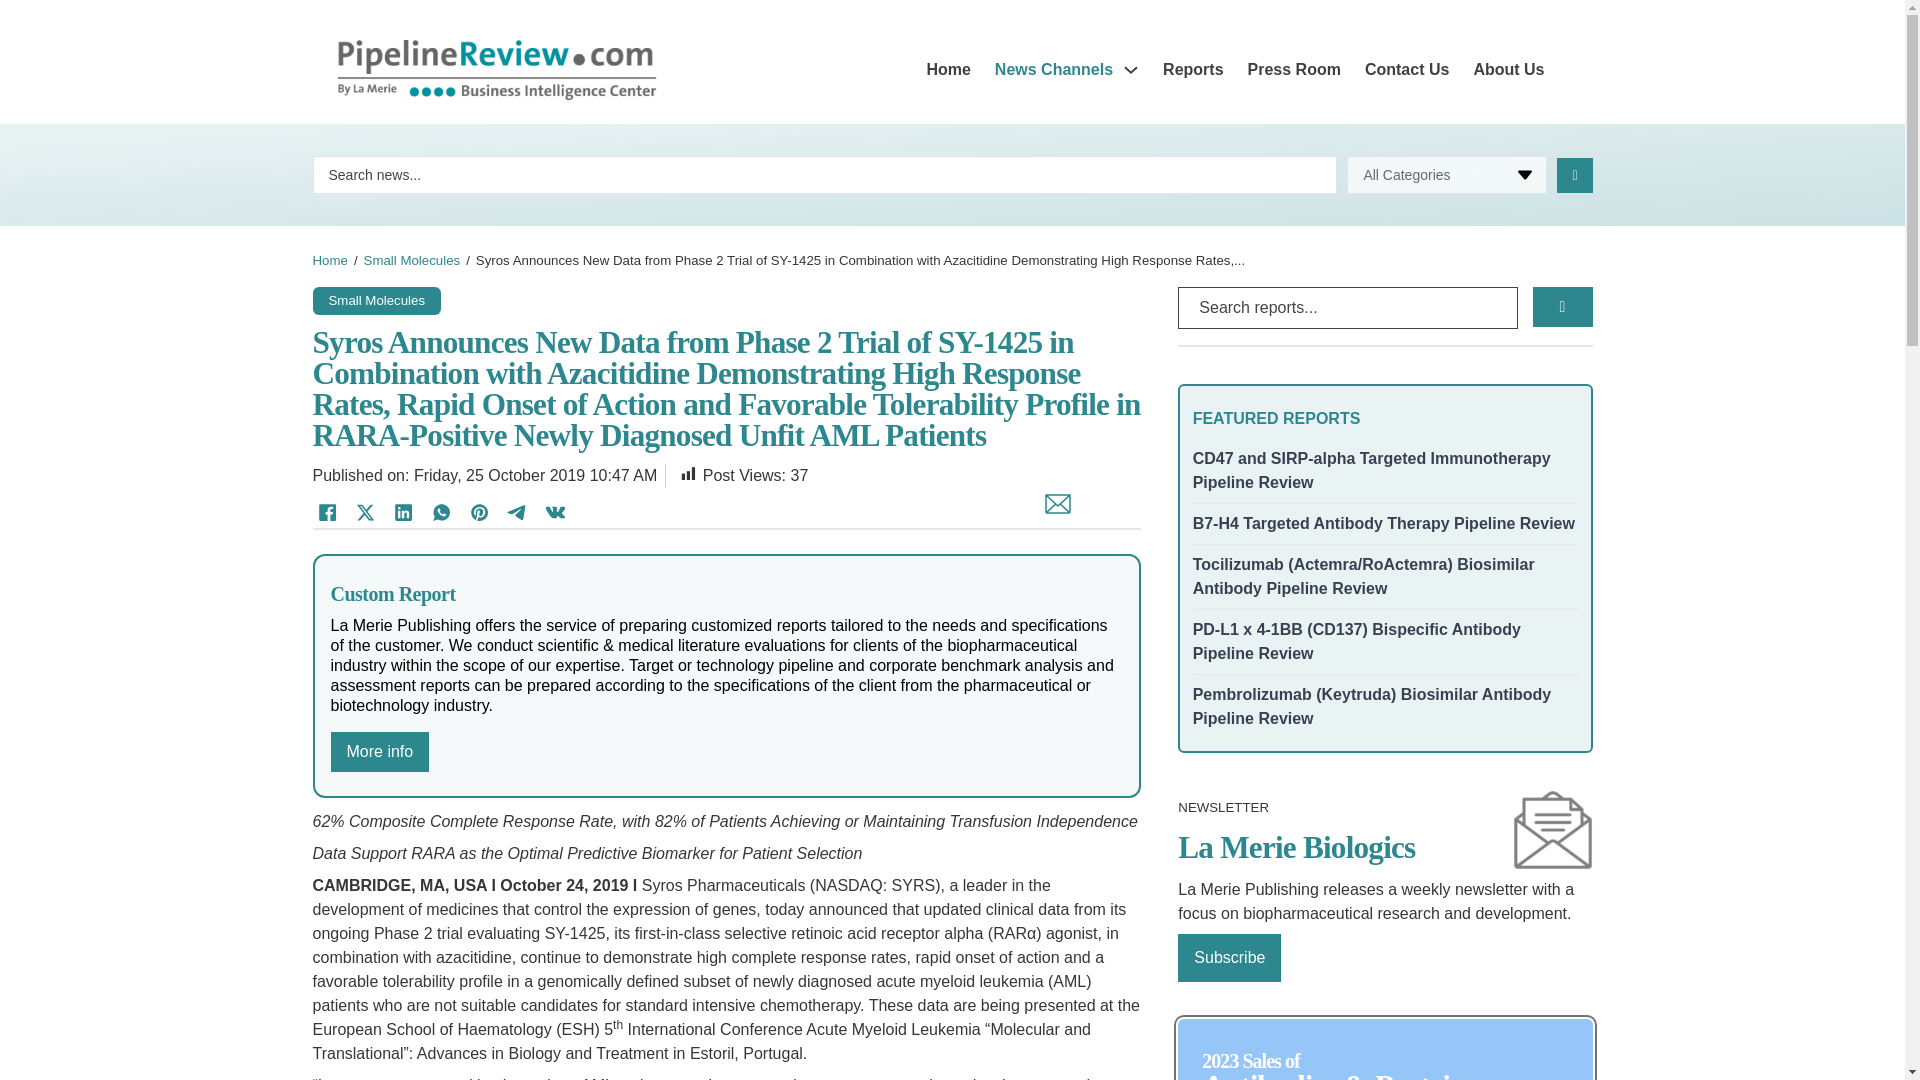  Describe the element at coordinates (412, 260) in the screenshot. I see `Small Molecules` at that location.